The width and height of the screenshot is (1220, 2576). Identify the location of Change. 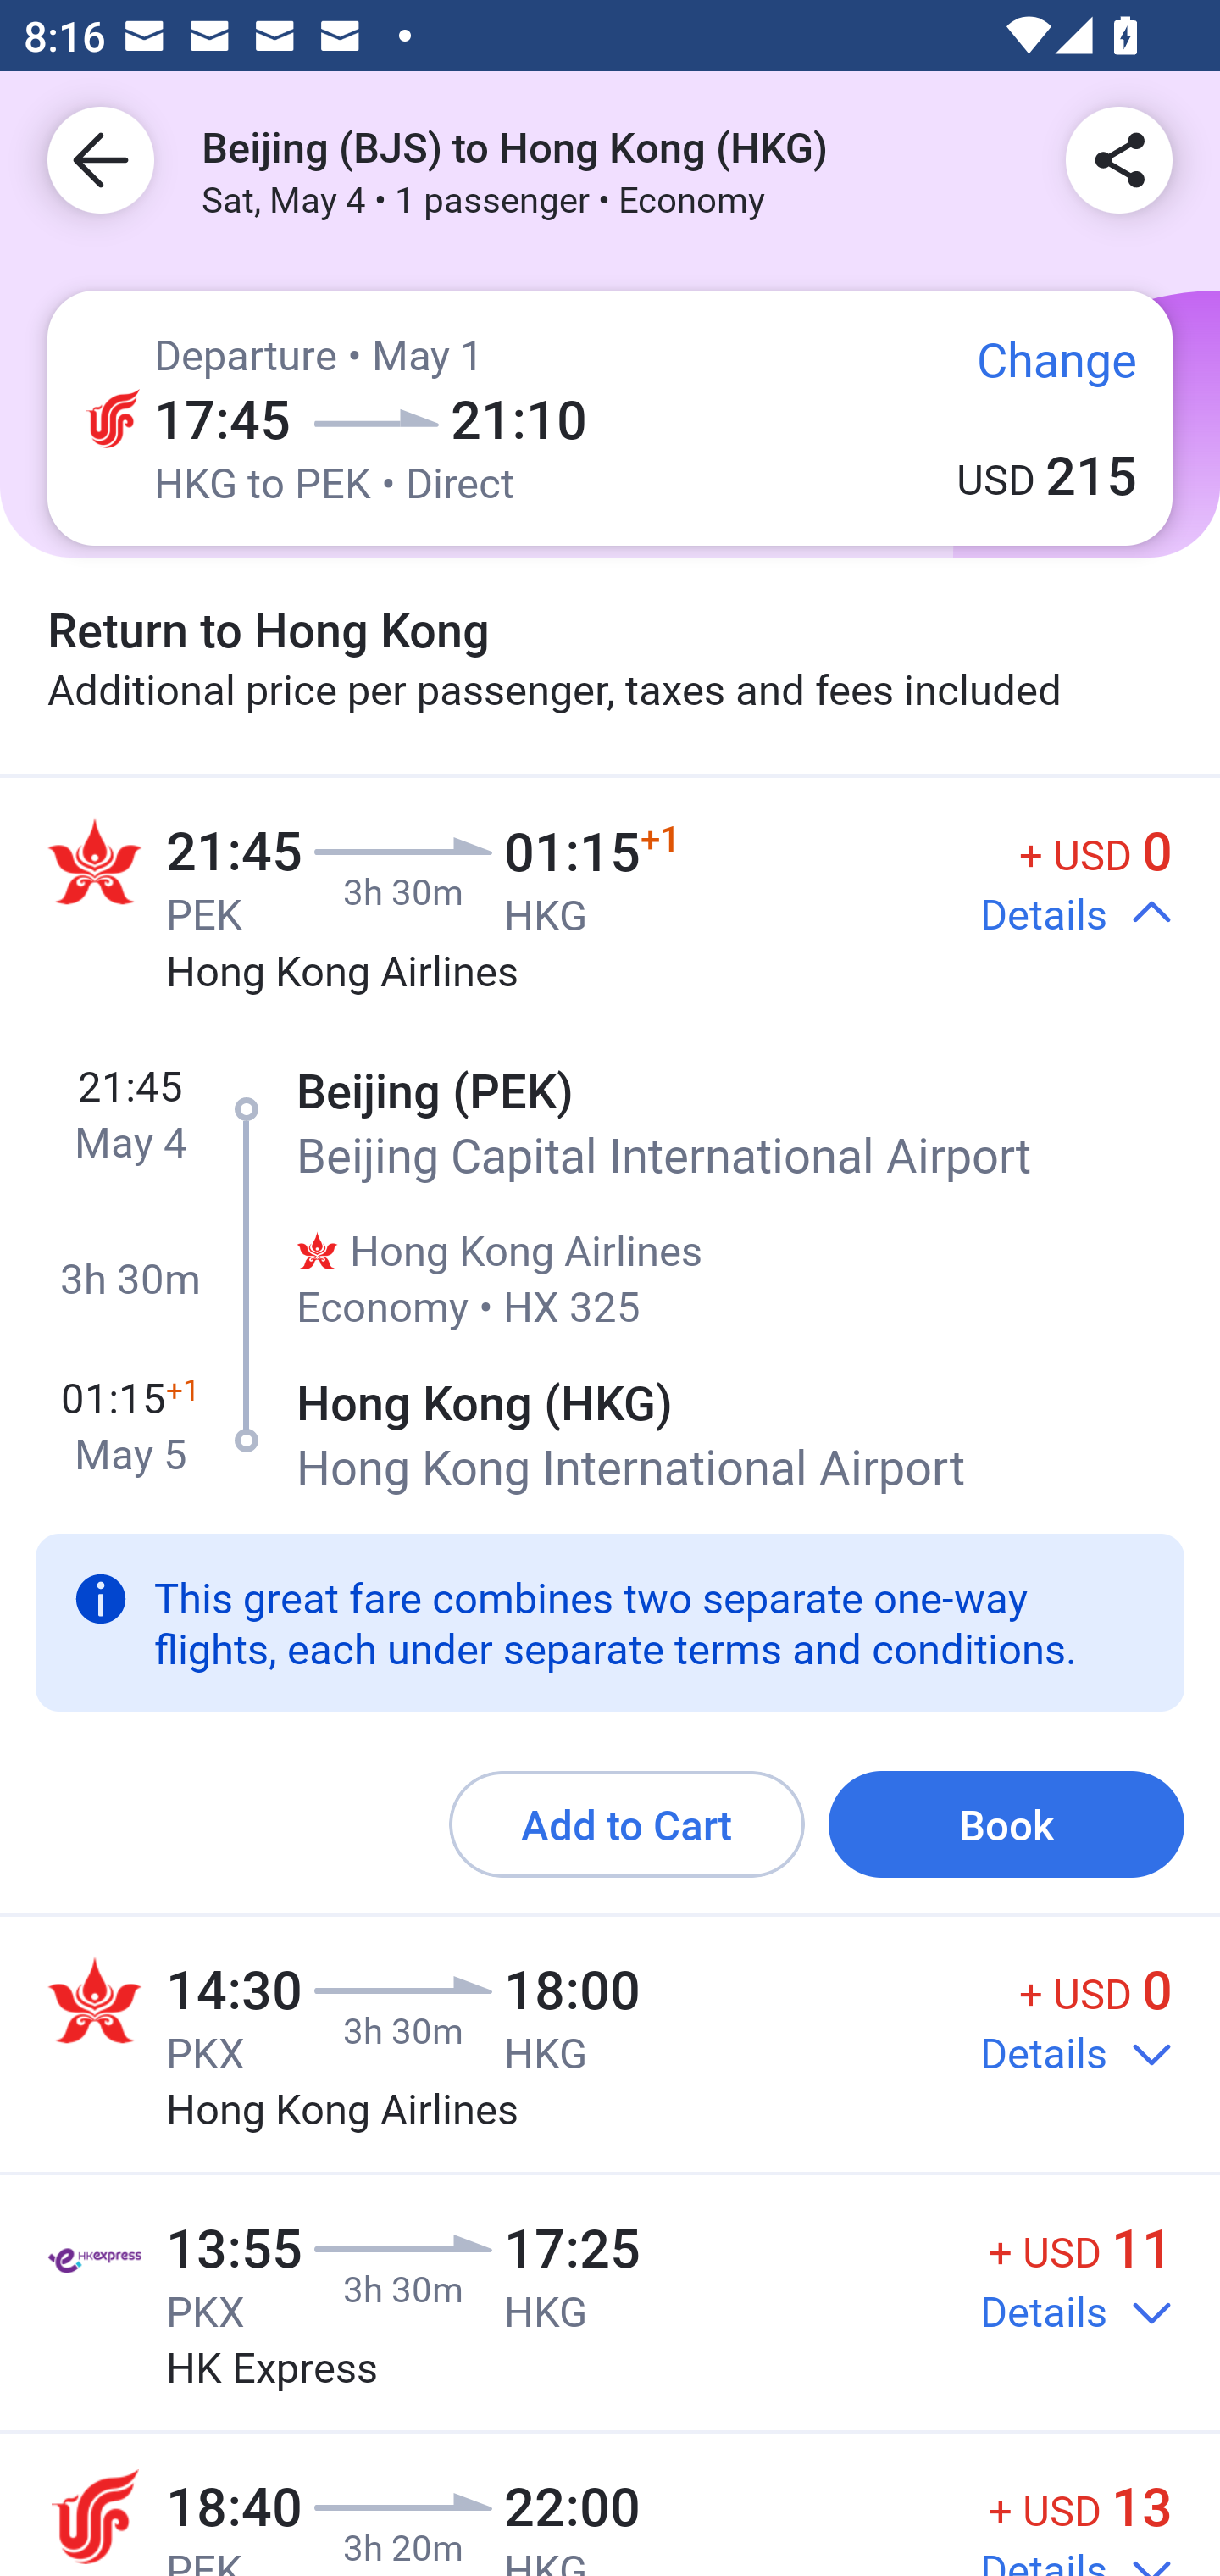
(1034, 375).